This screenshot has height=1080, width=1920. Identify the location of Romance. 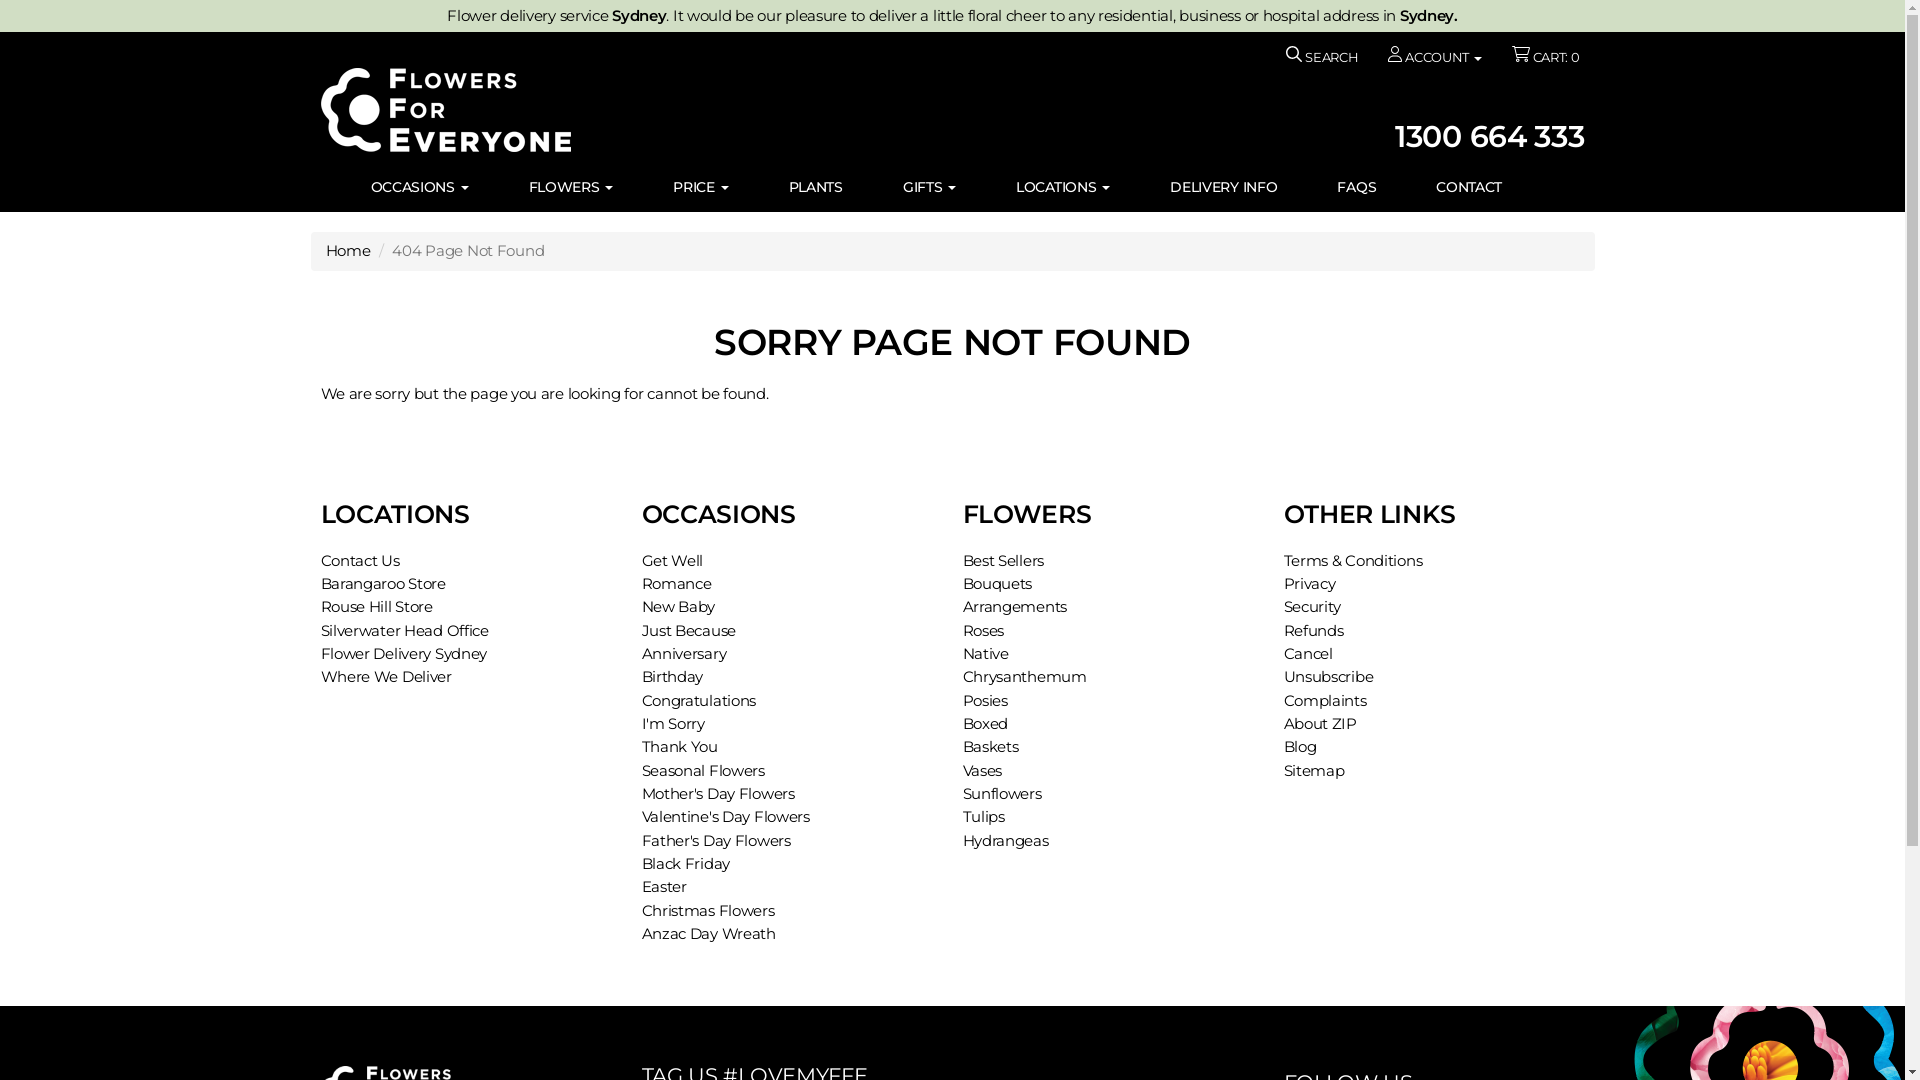
(677, 584).